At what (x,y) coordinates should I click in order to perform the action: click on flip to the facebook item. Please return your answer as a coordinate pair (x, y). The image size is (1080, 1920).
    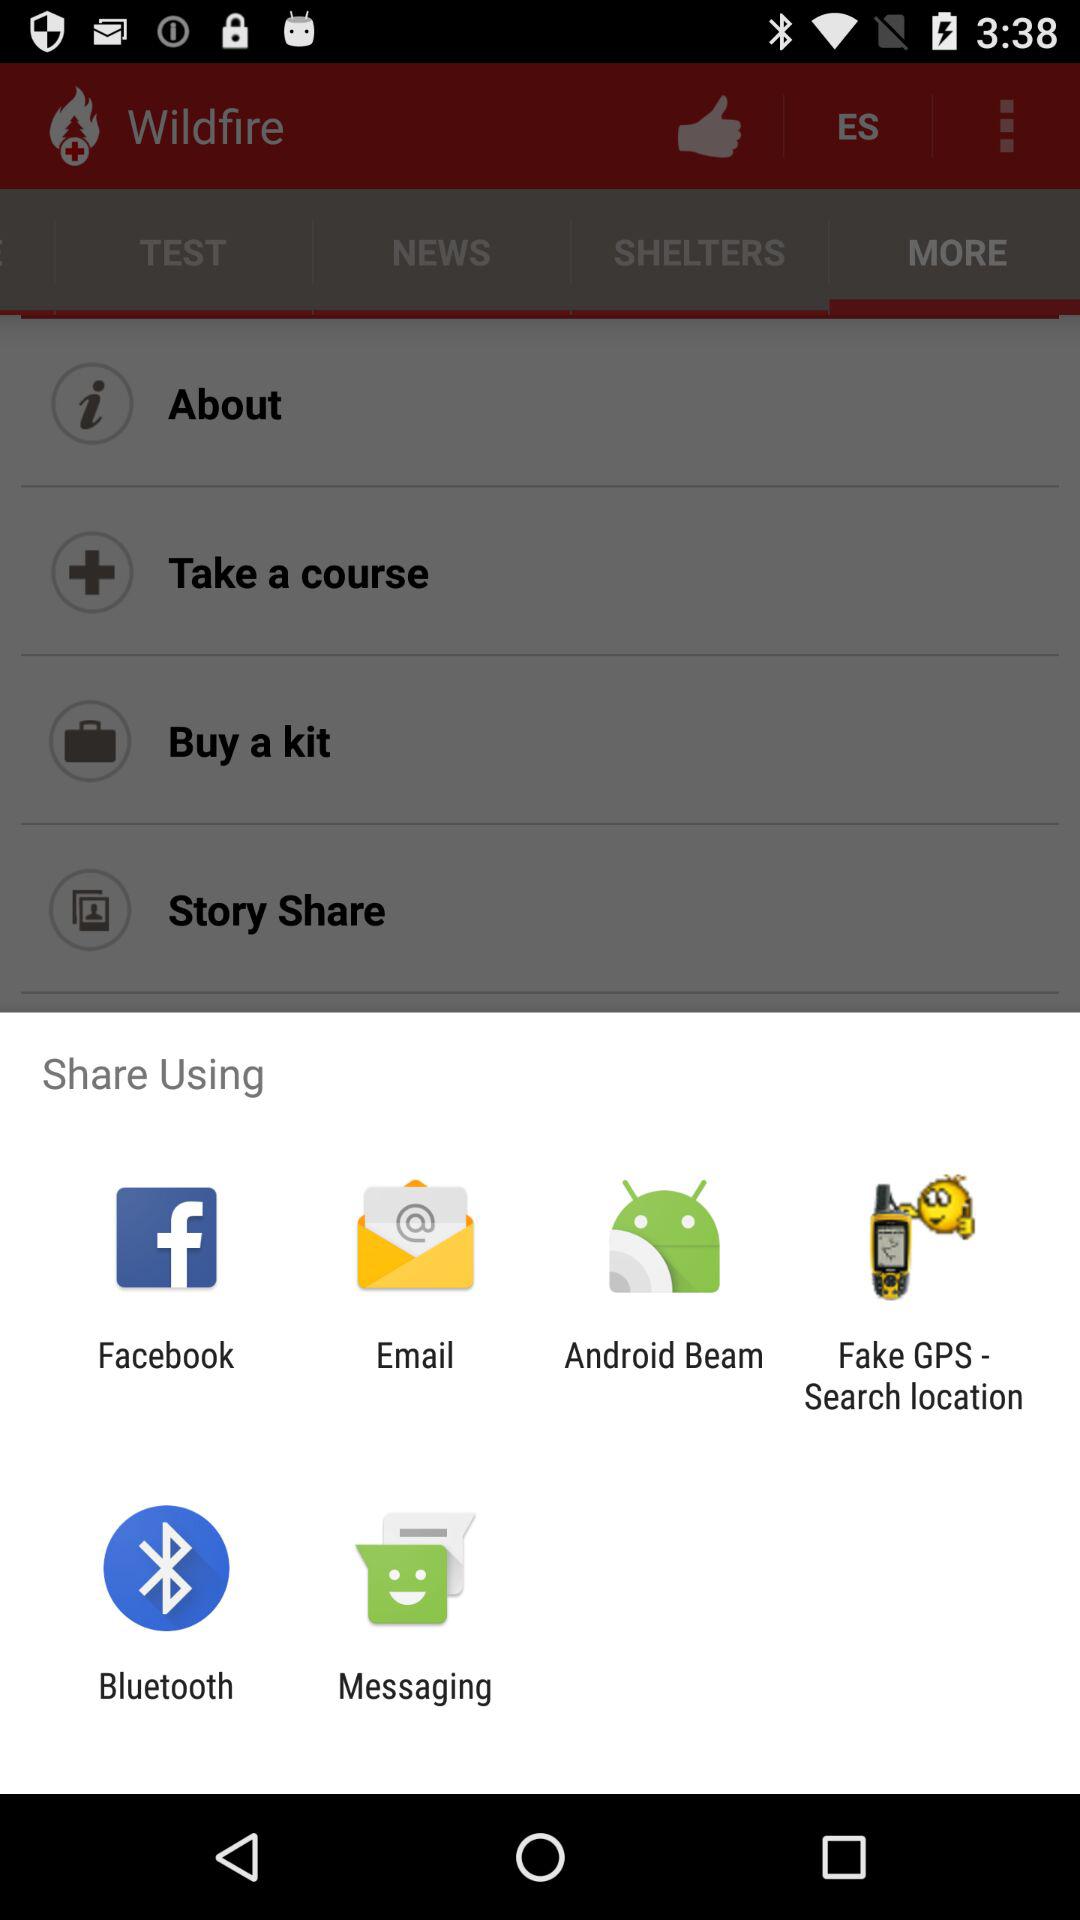
    Looking at the image, I should click on (166, 1375).